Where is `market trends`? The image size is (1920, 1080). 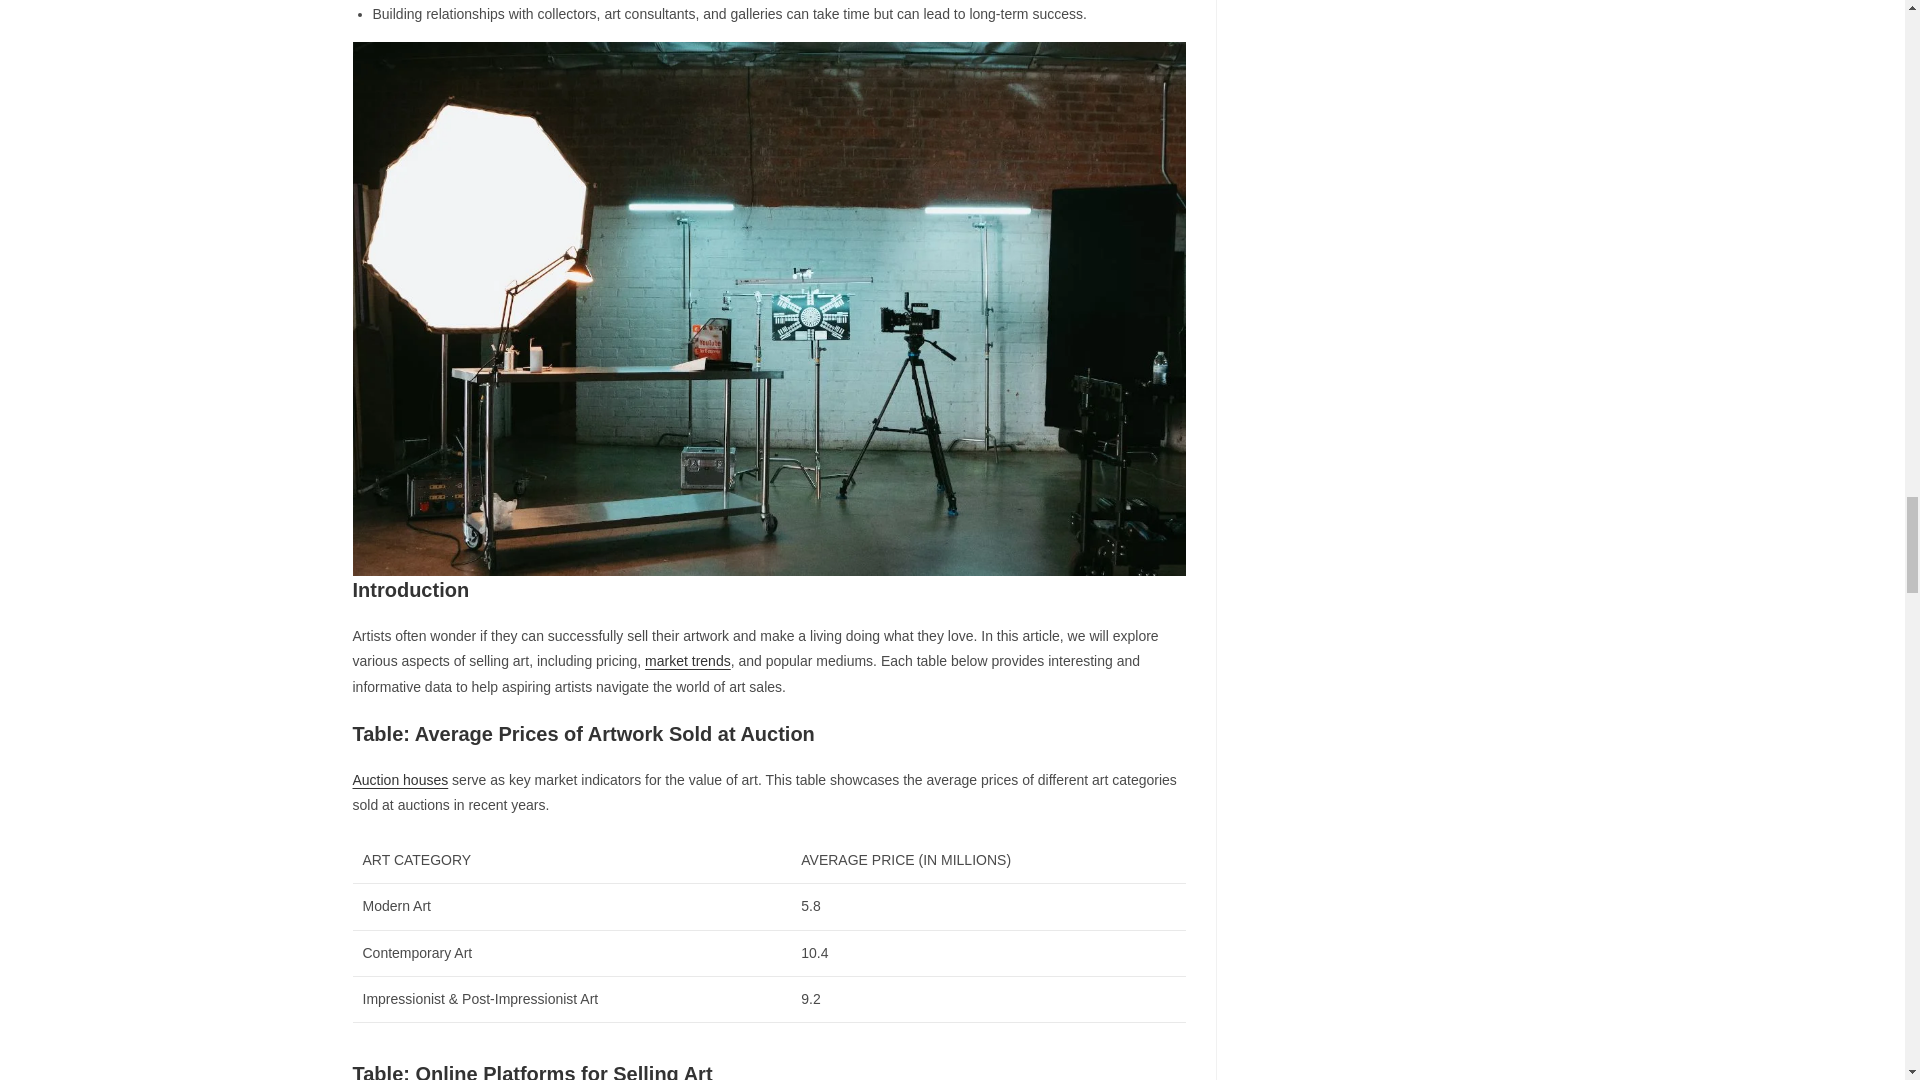 market trends is located at coordinates (688, 660).